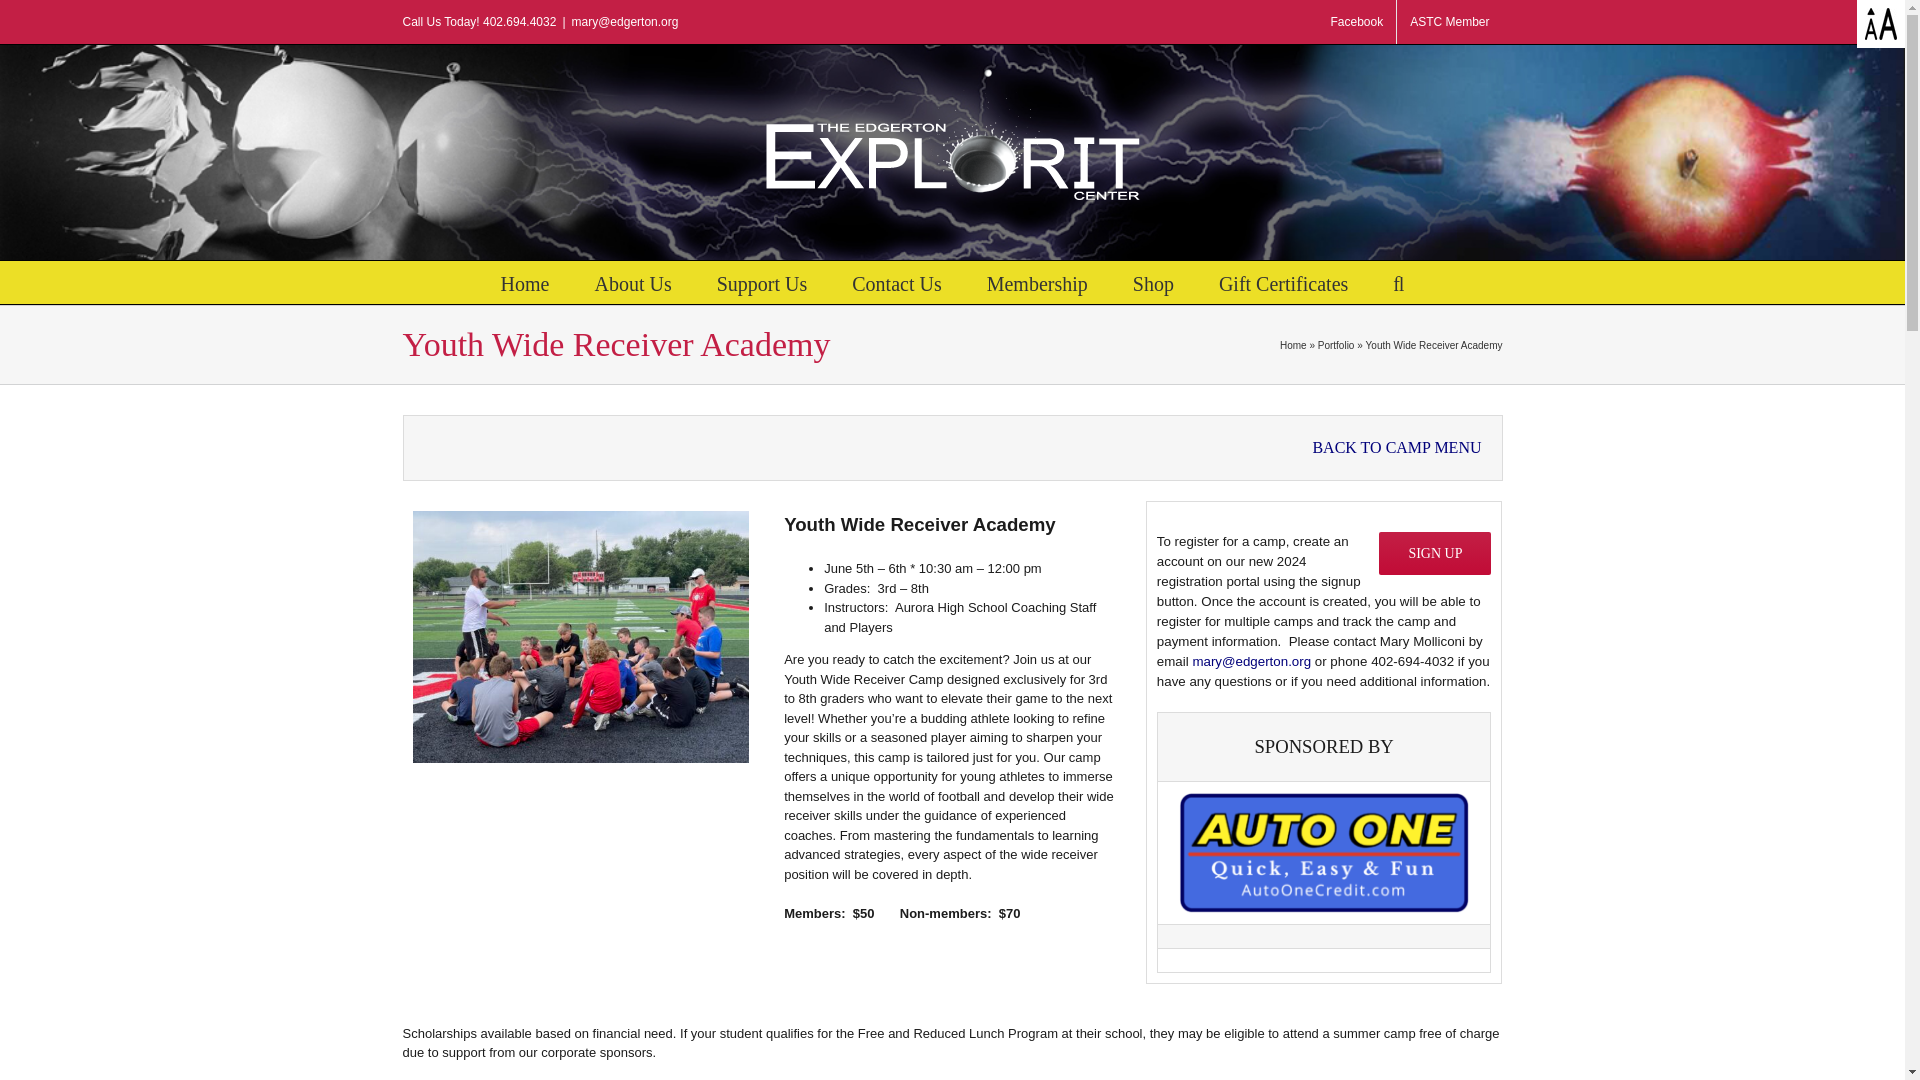 Image resolution: width=1920 pixels, height=1080 pixels. Describe the element at coordinates (1356, 22) in the screenshot. I see `Facebook` at that location.